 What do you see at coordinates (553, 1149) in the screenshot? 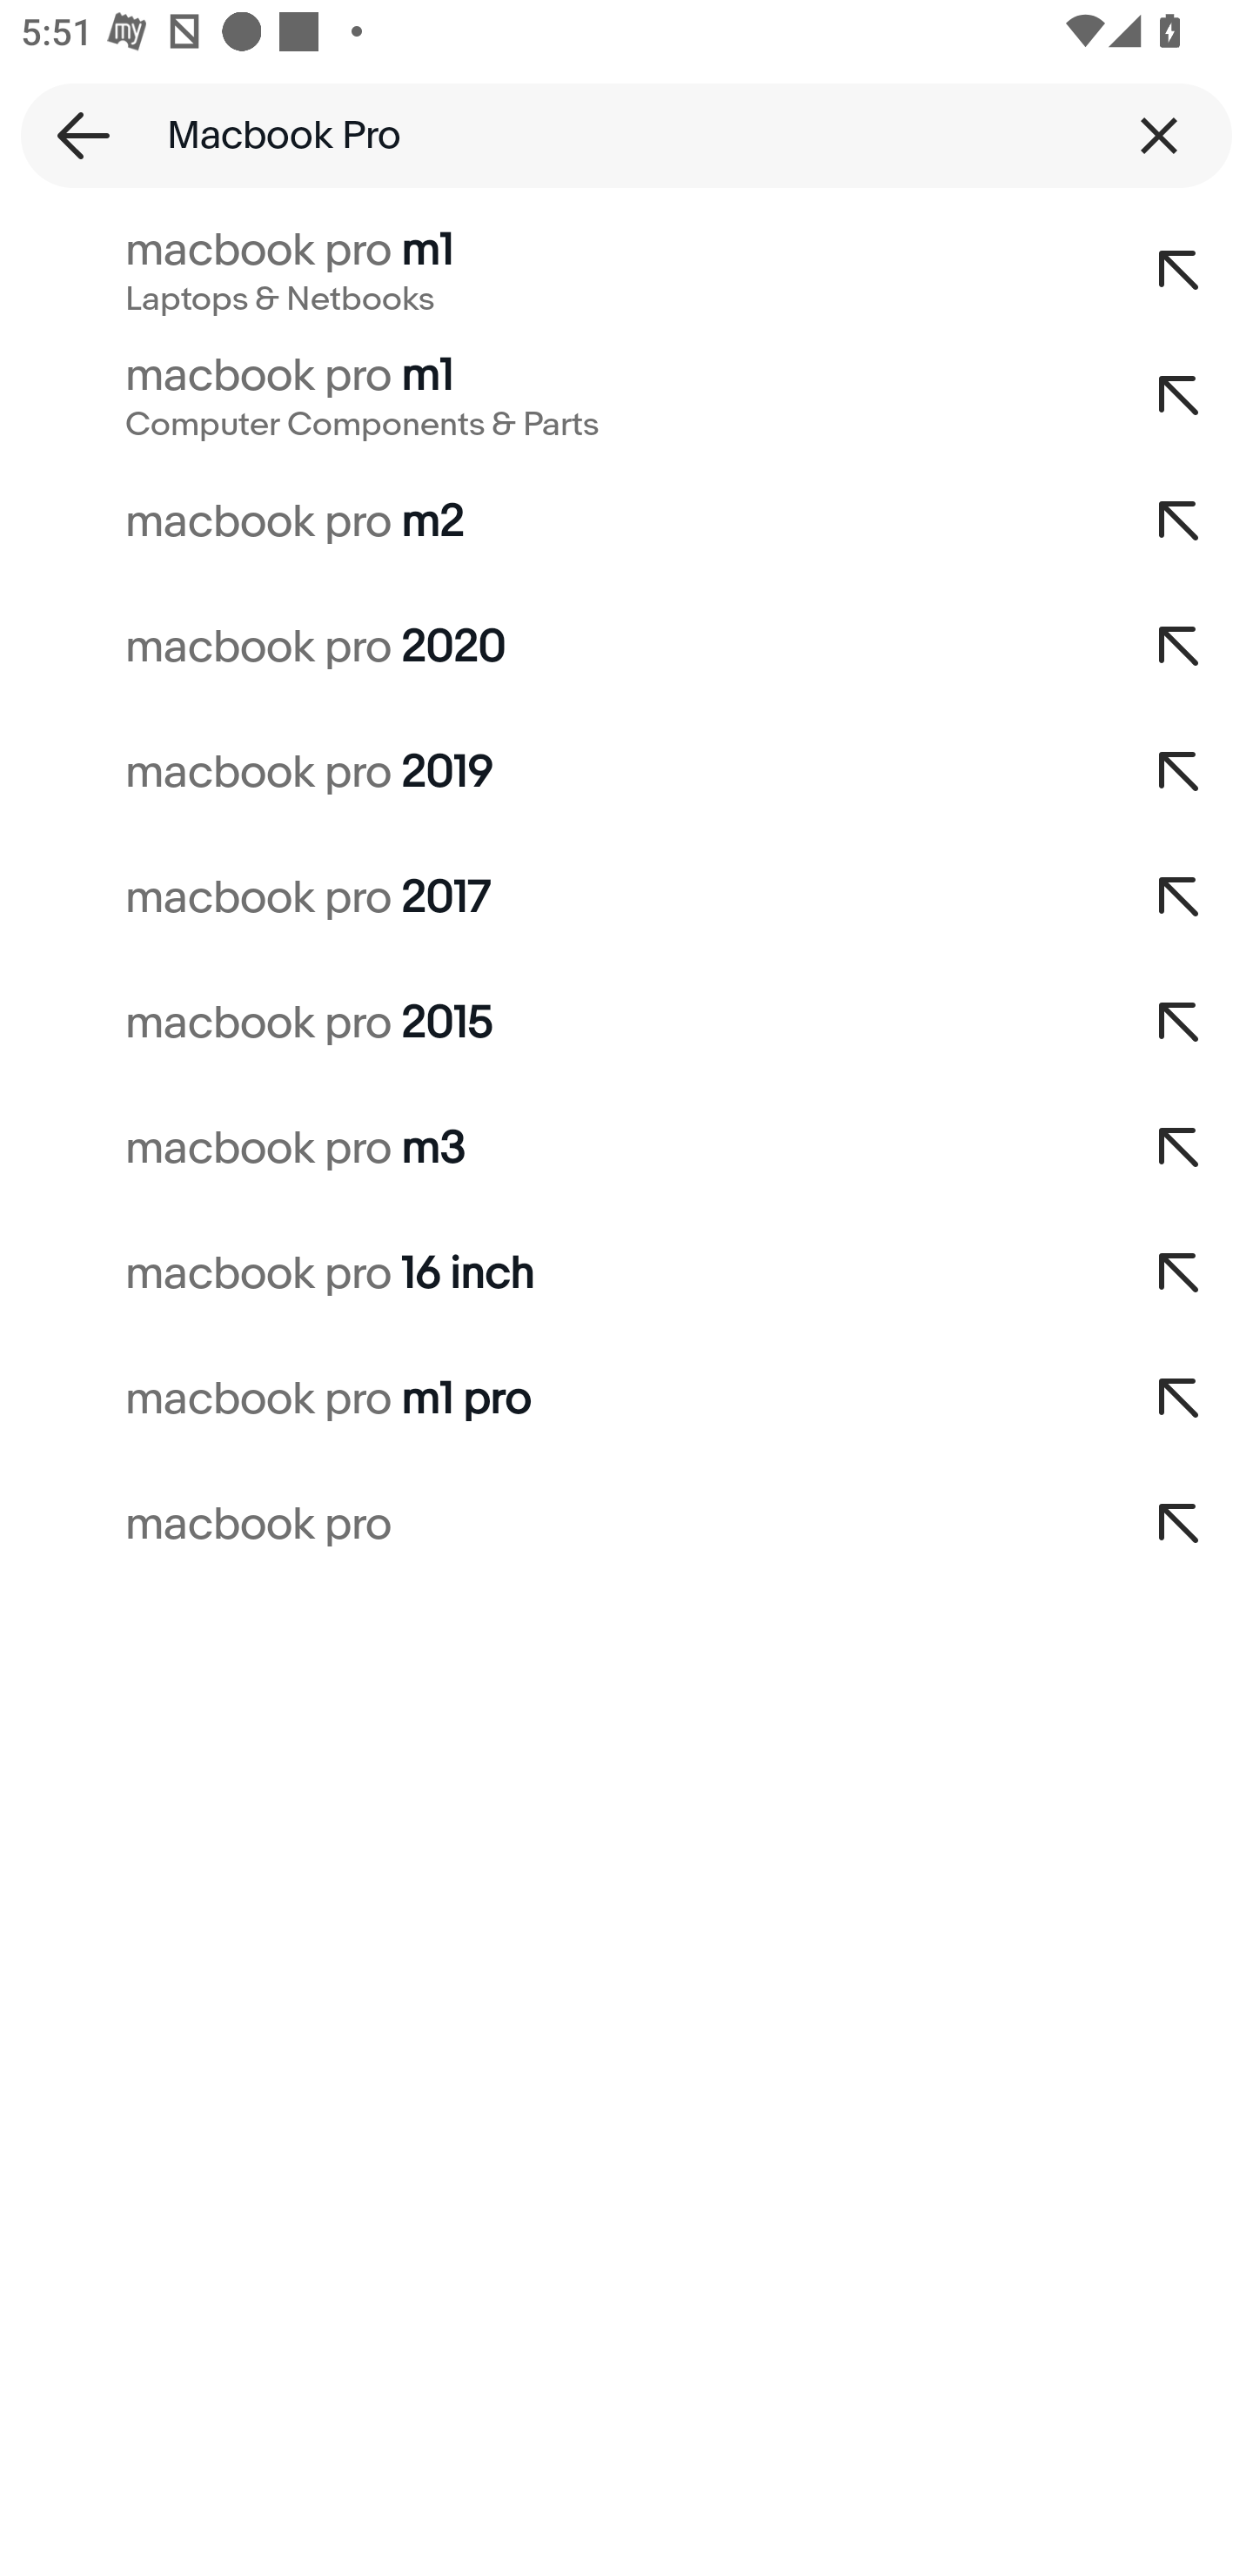
I see `macbook pro m3` at bounding box center [553, 1149].